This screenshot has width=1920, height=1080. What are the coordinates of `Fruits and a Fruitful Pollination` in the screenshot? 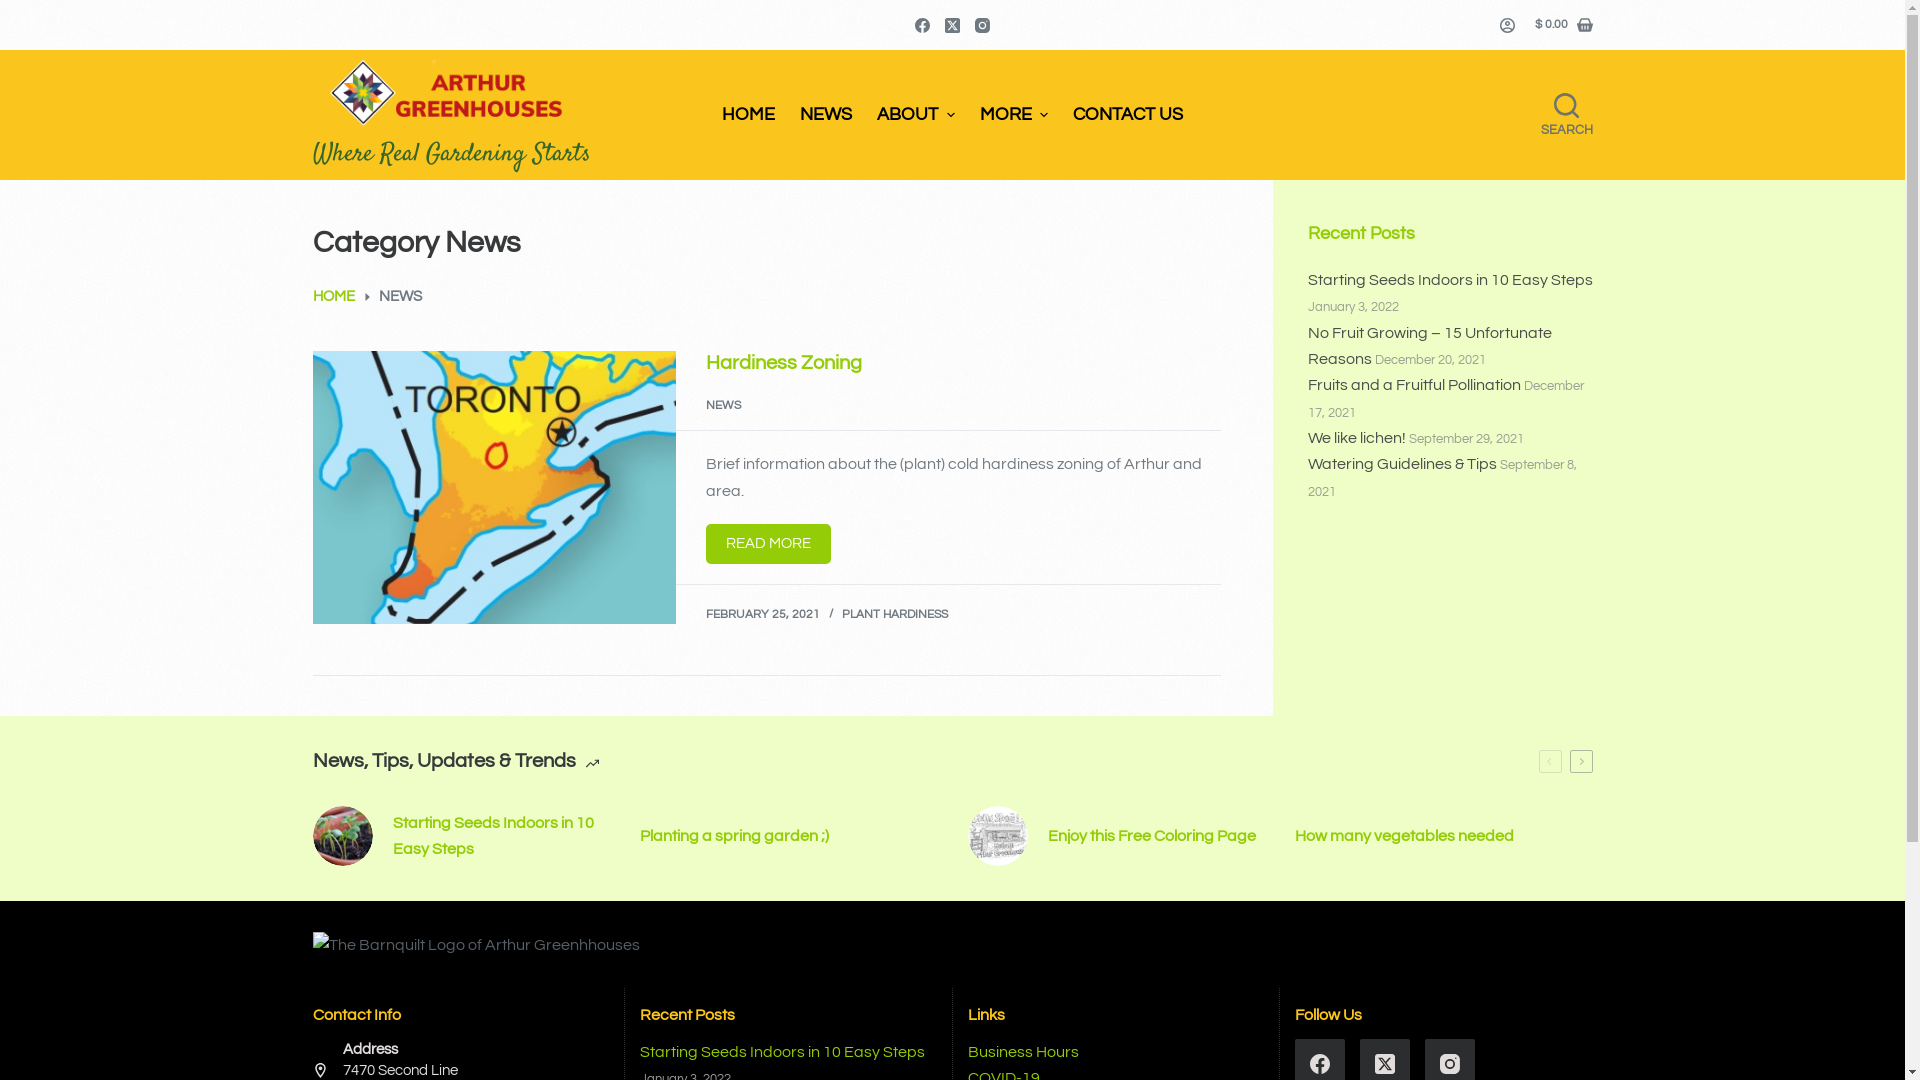 It's located at (1414, 385).